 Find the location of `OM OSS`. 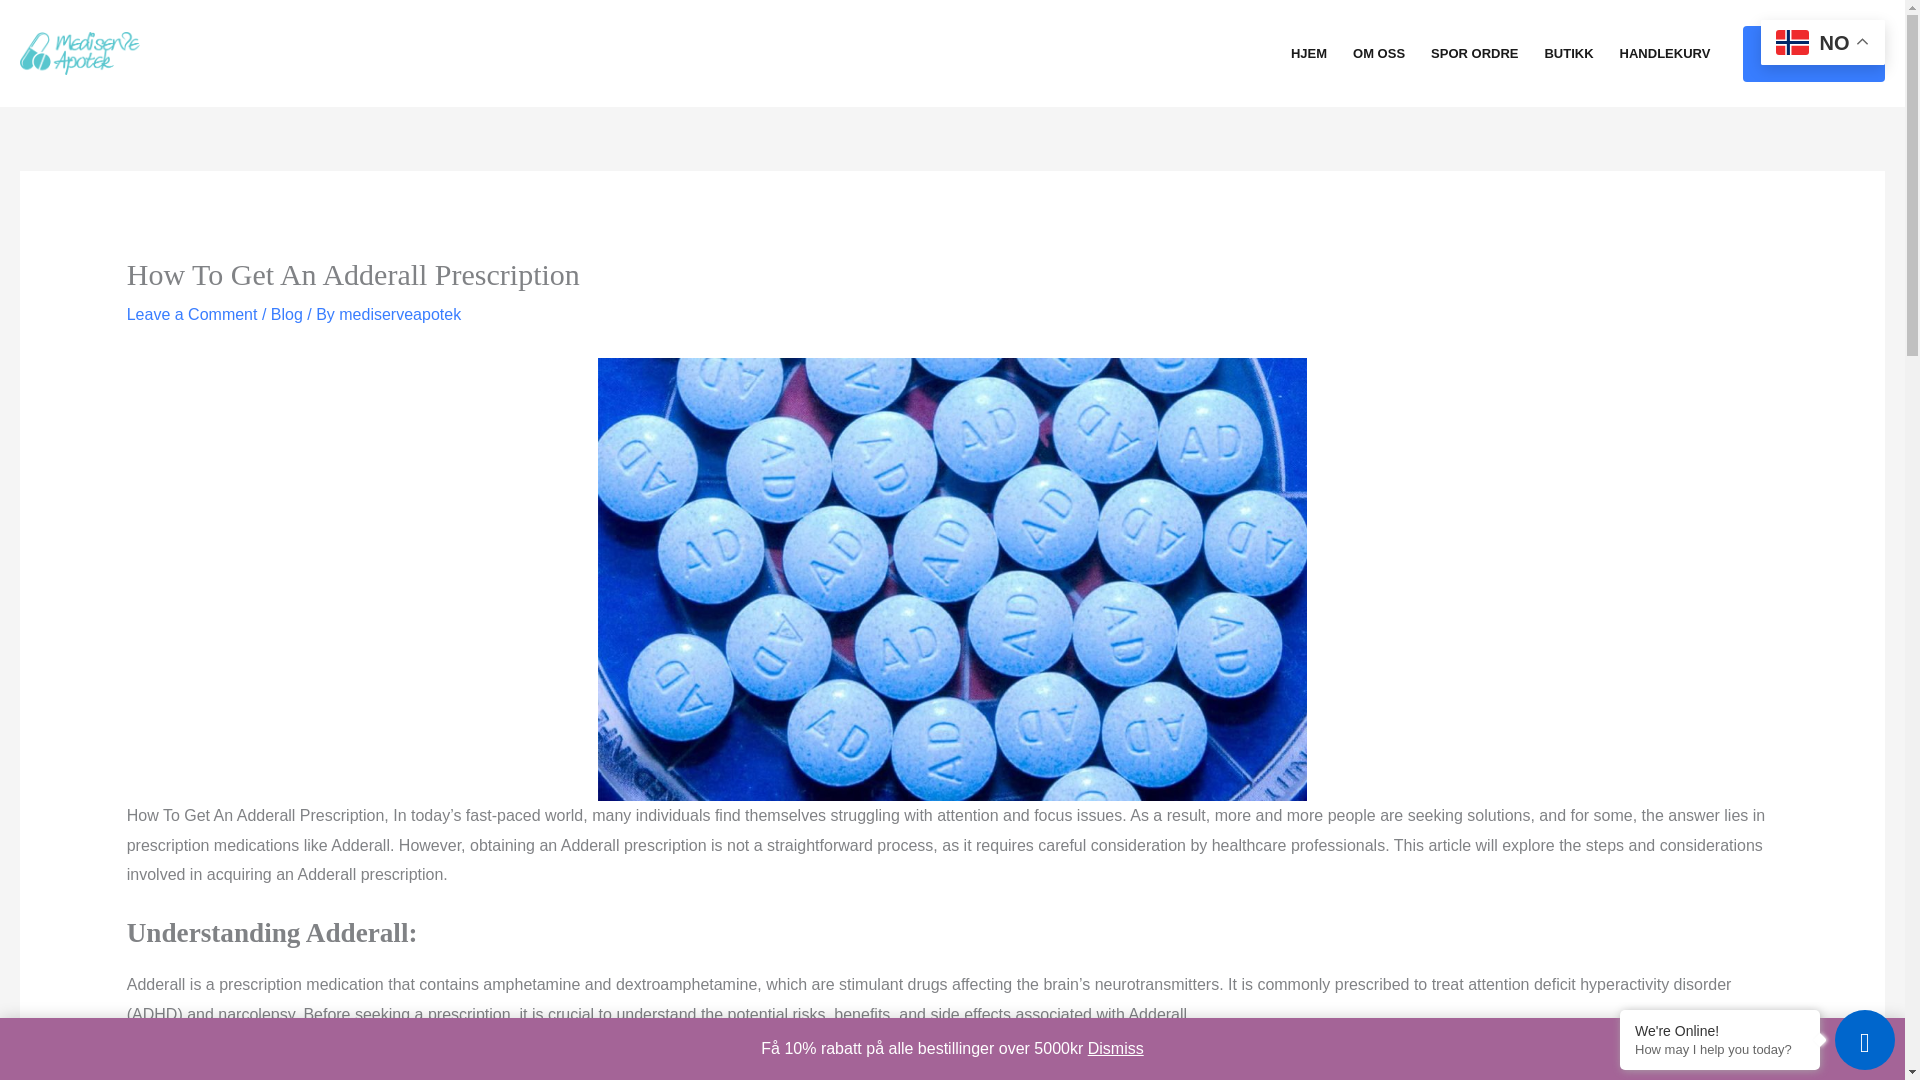

OM OSS is located at coordinates (1379, 54).